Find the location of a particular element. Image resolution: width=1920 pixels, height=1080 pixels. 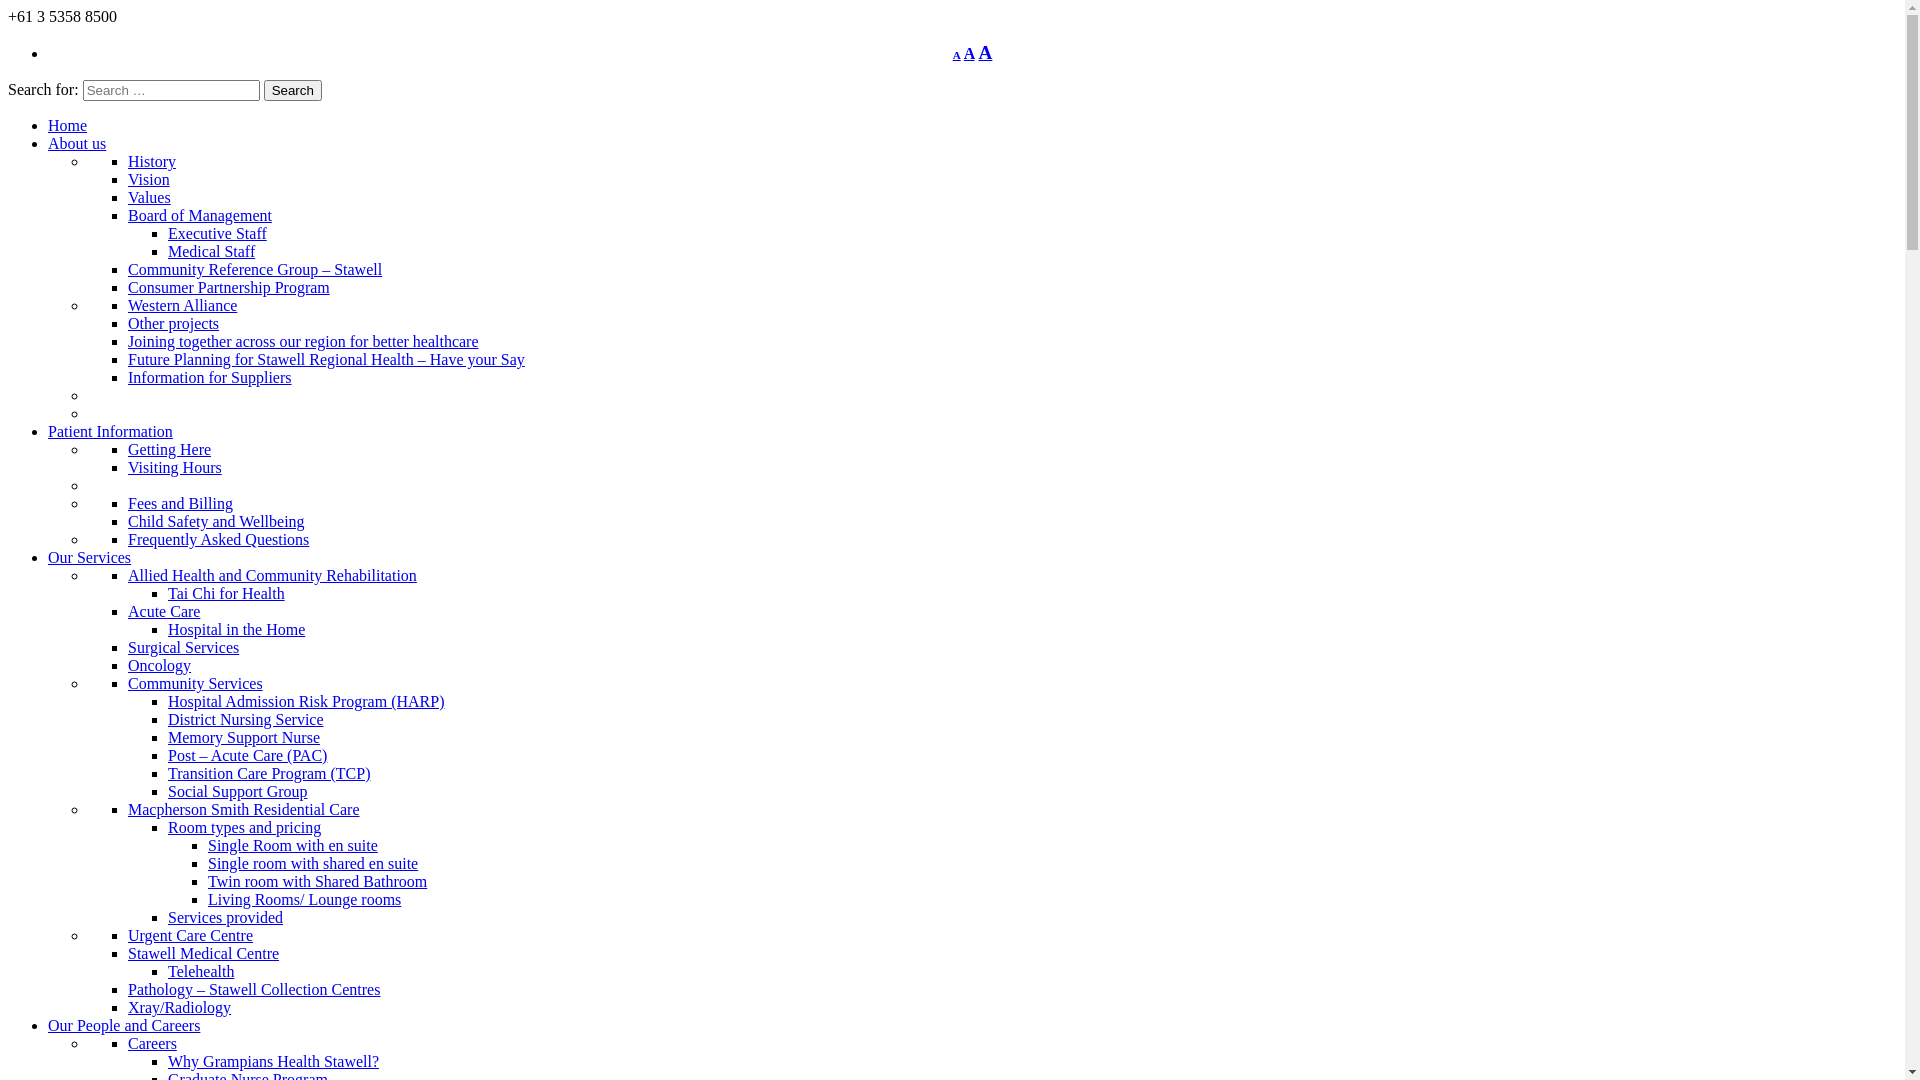

District Nursing Service is located at coordinates (246, 720).